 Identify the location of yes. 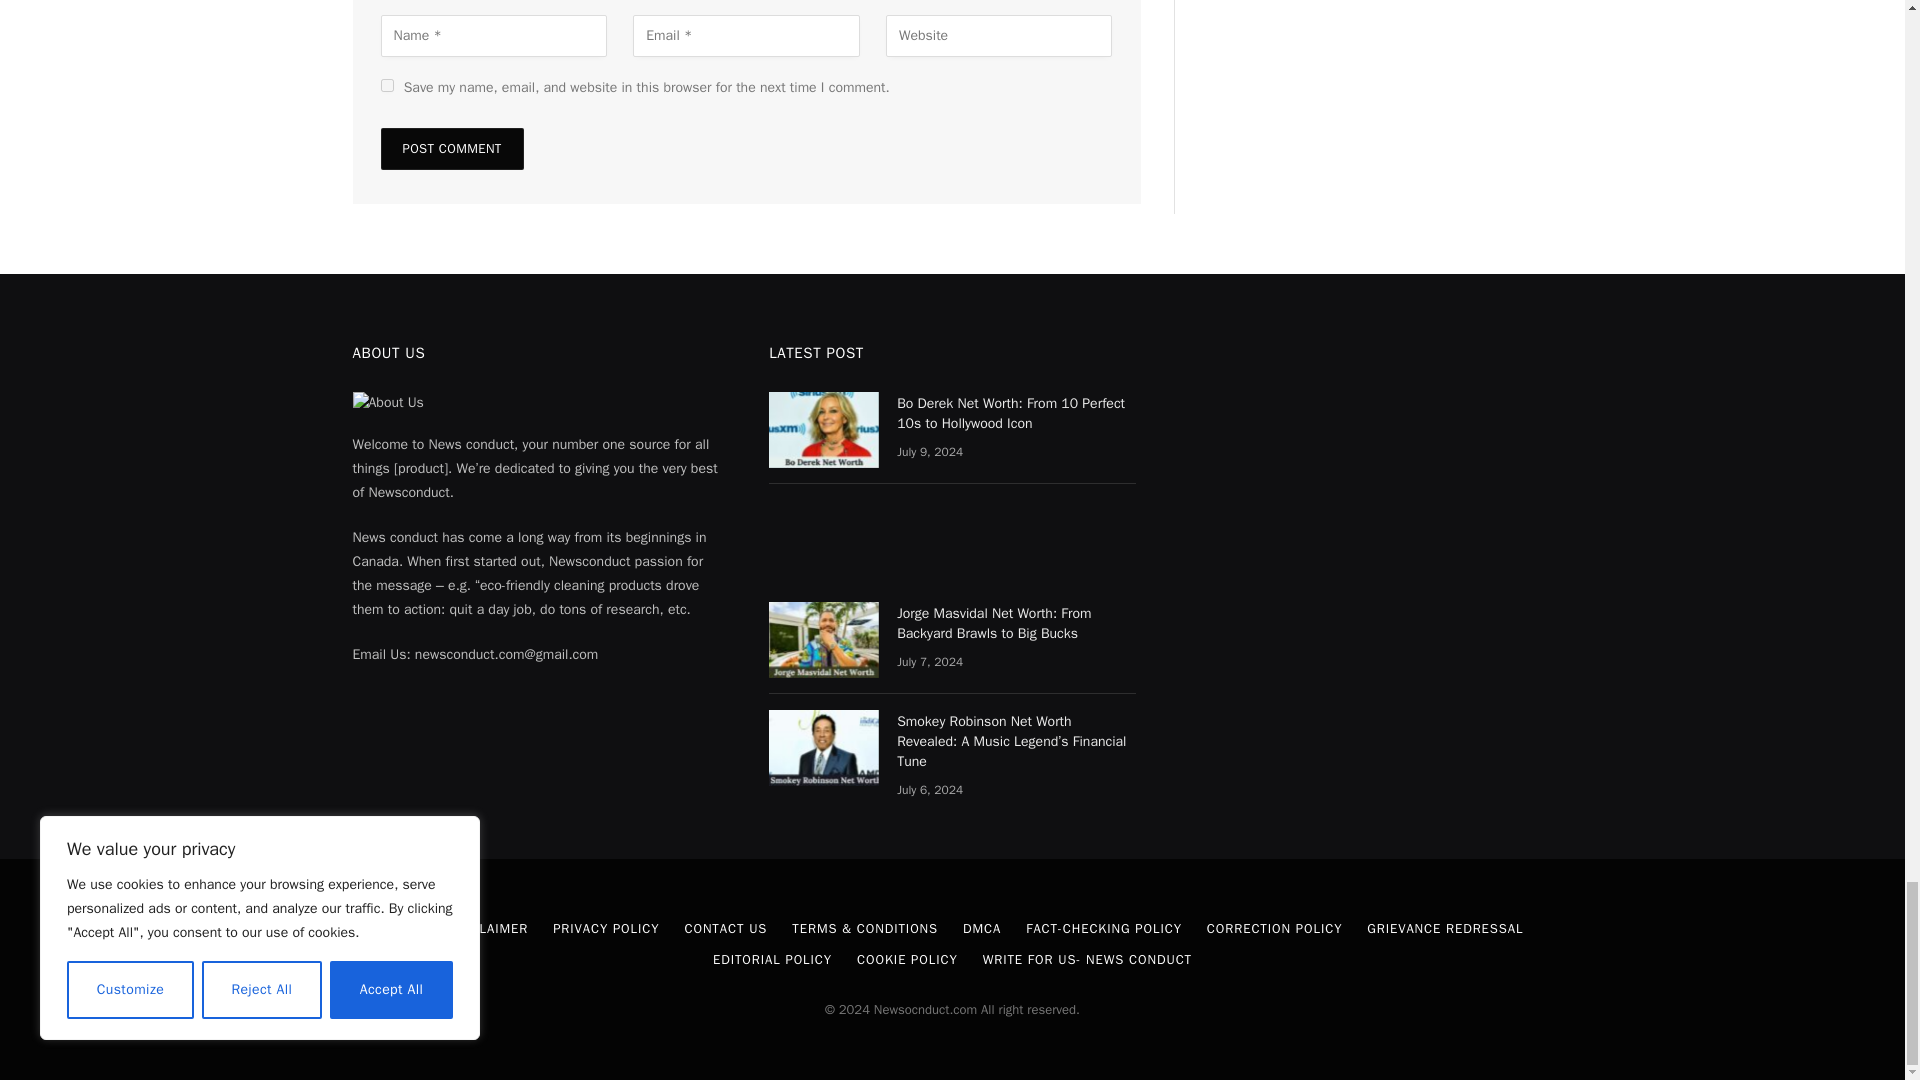
(386, 84).